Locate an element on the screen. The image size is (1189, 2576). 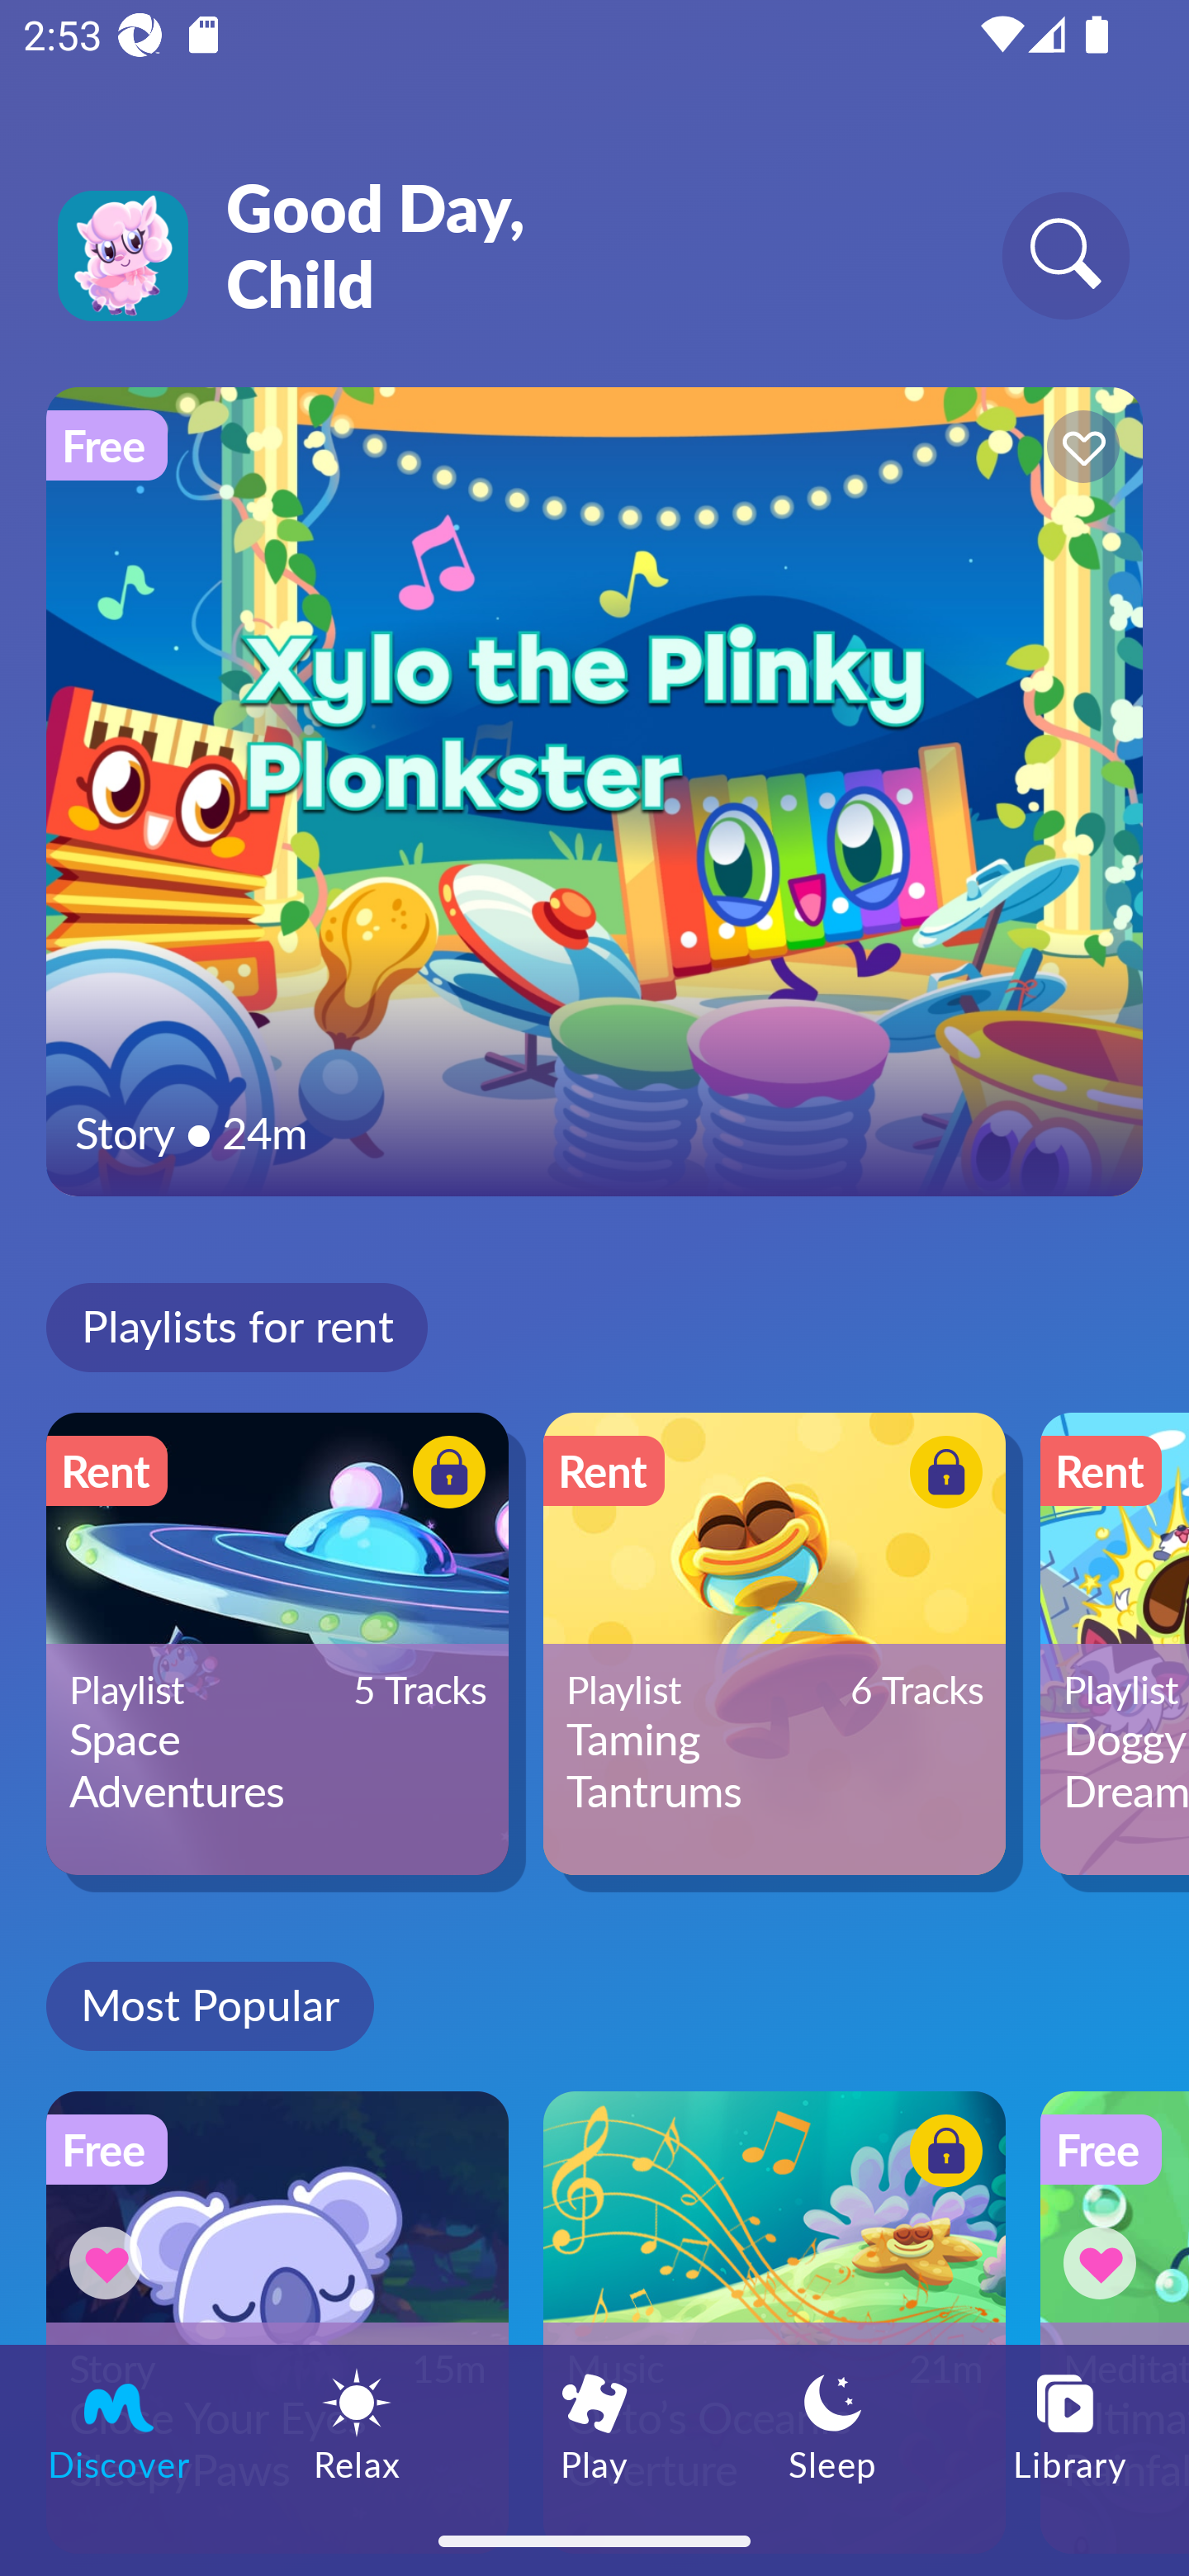
Featured Content Free Button Story ● 24m is located at coordinates (594, 791).